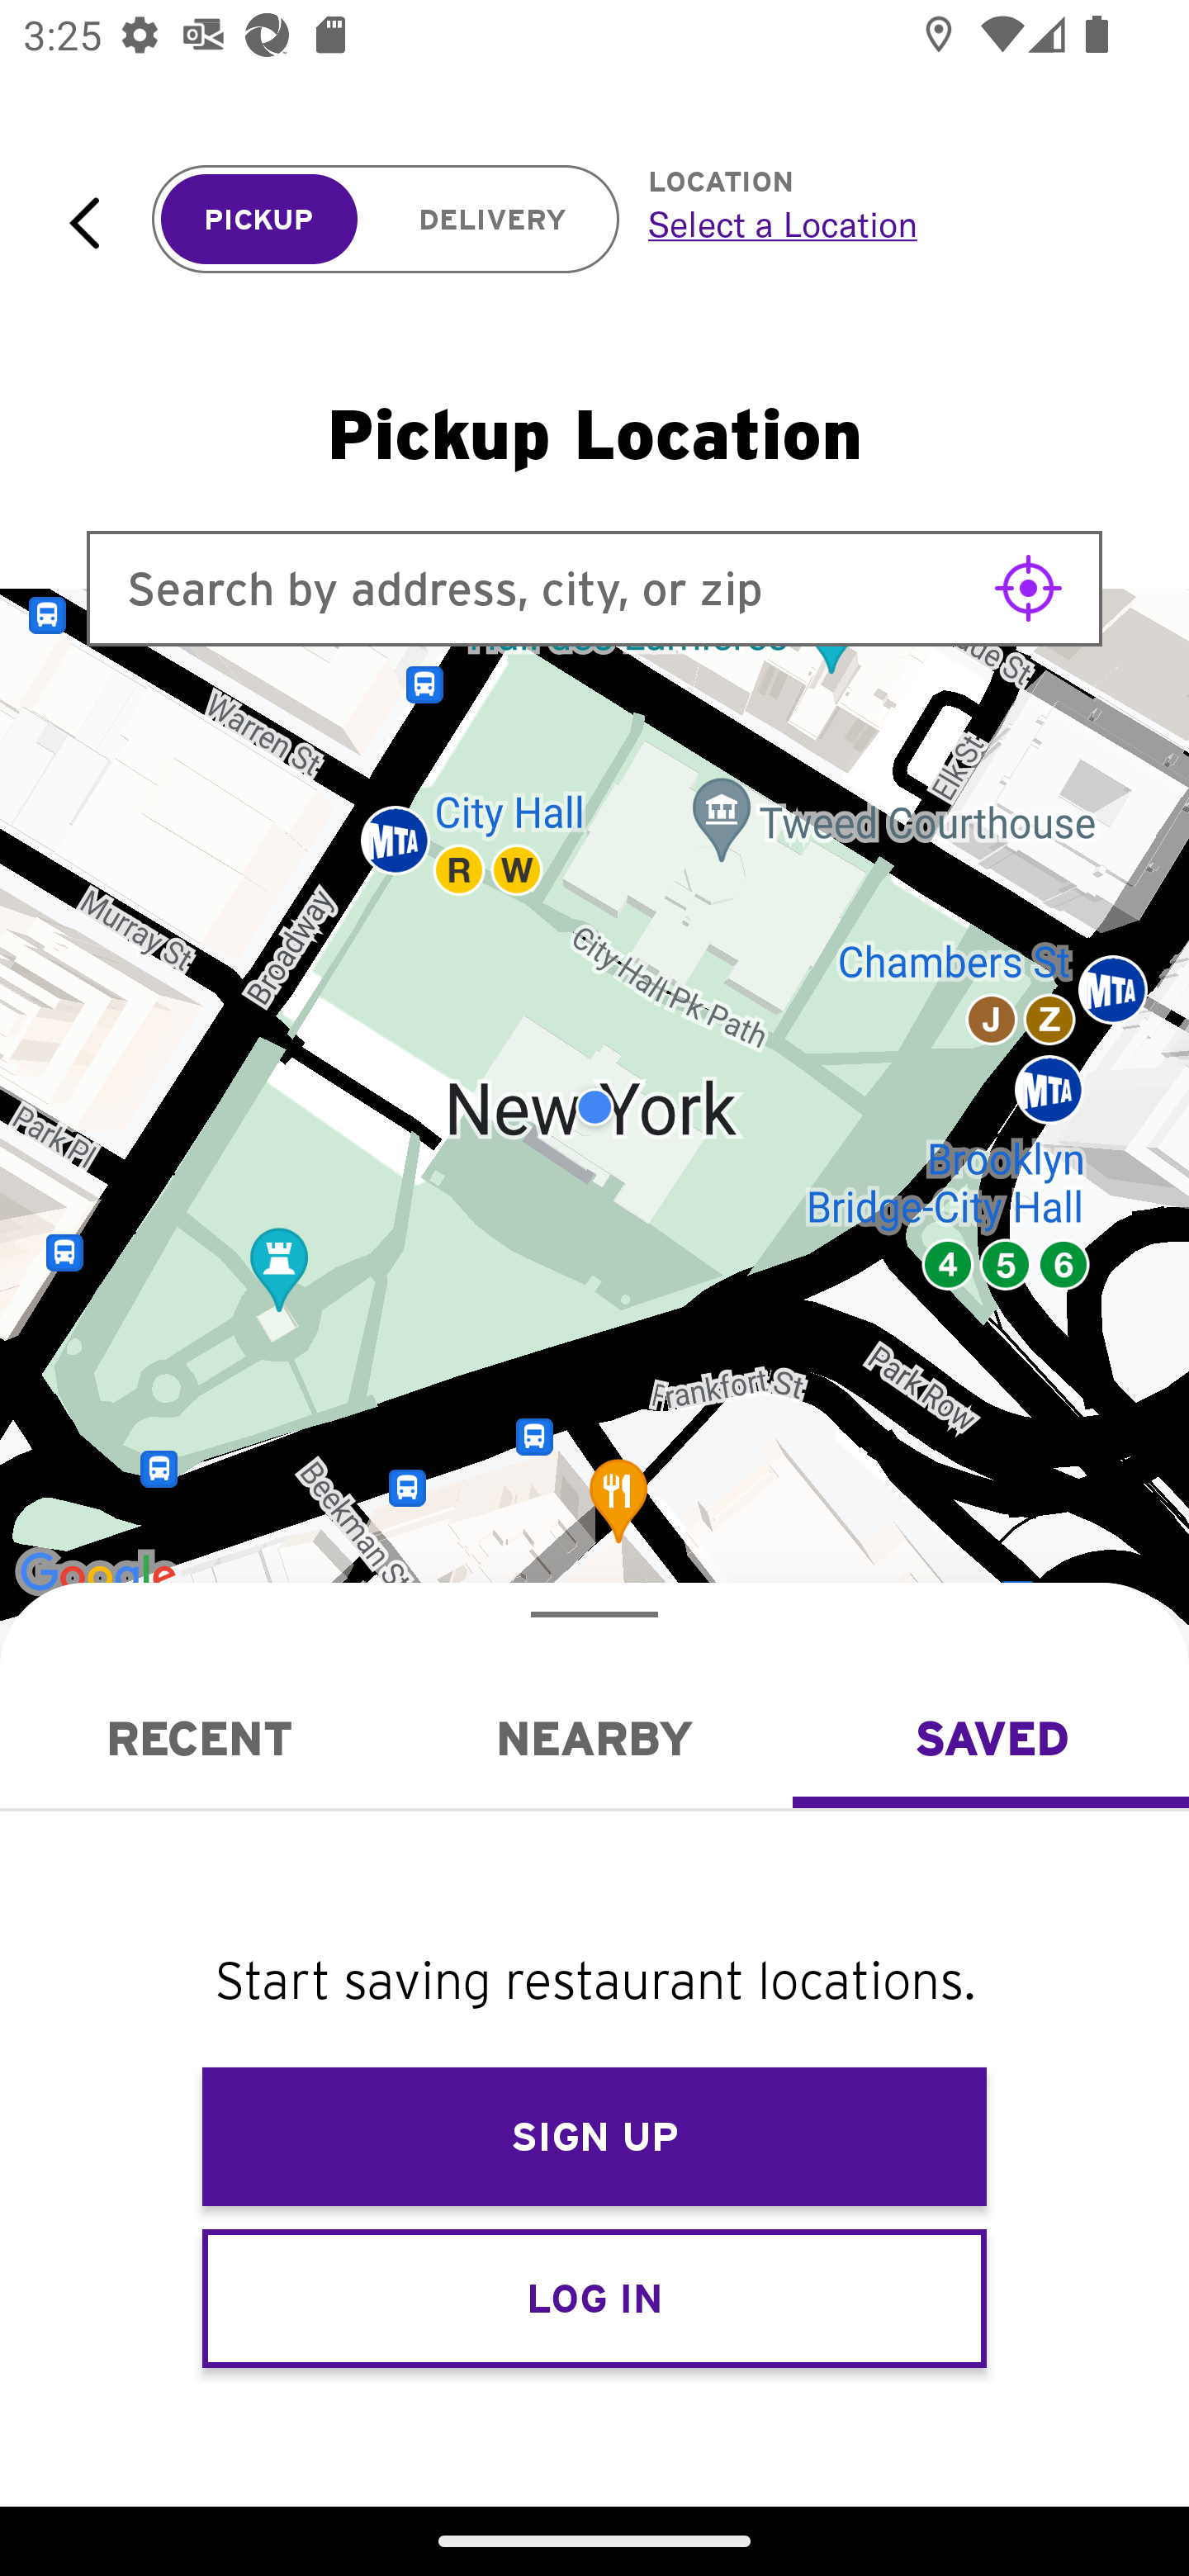  I want to click on PICKUP, so click(259, 220).